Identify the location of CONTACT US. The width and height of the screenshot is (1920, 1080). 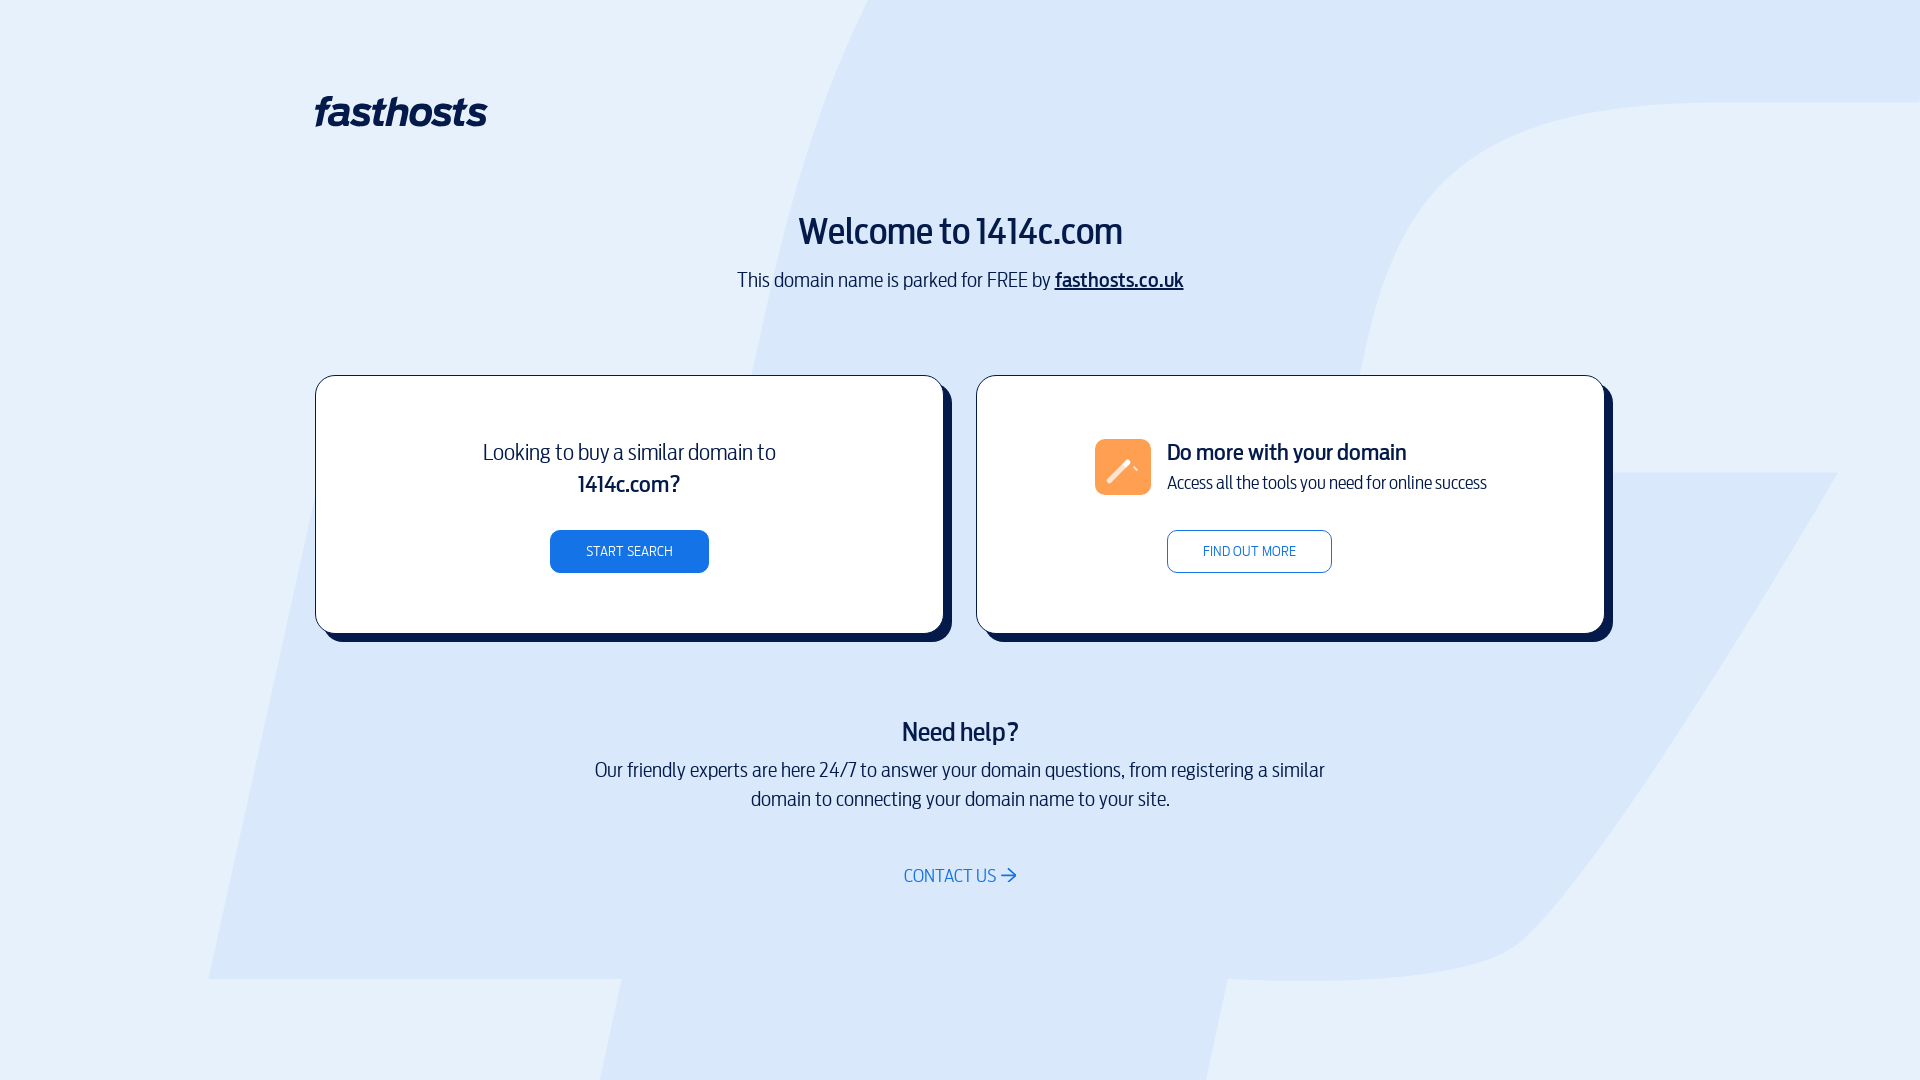
(960, 876).